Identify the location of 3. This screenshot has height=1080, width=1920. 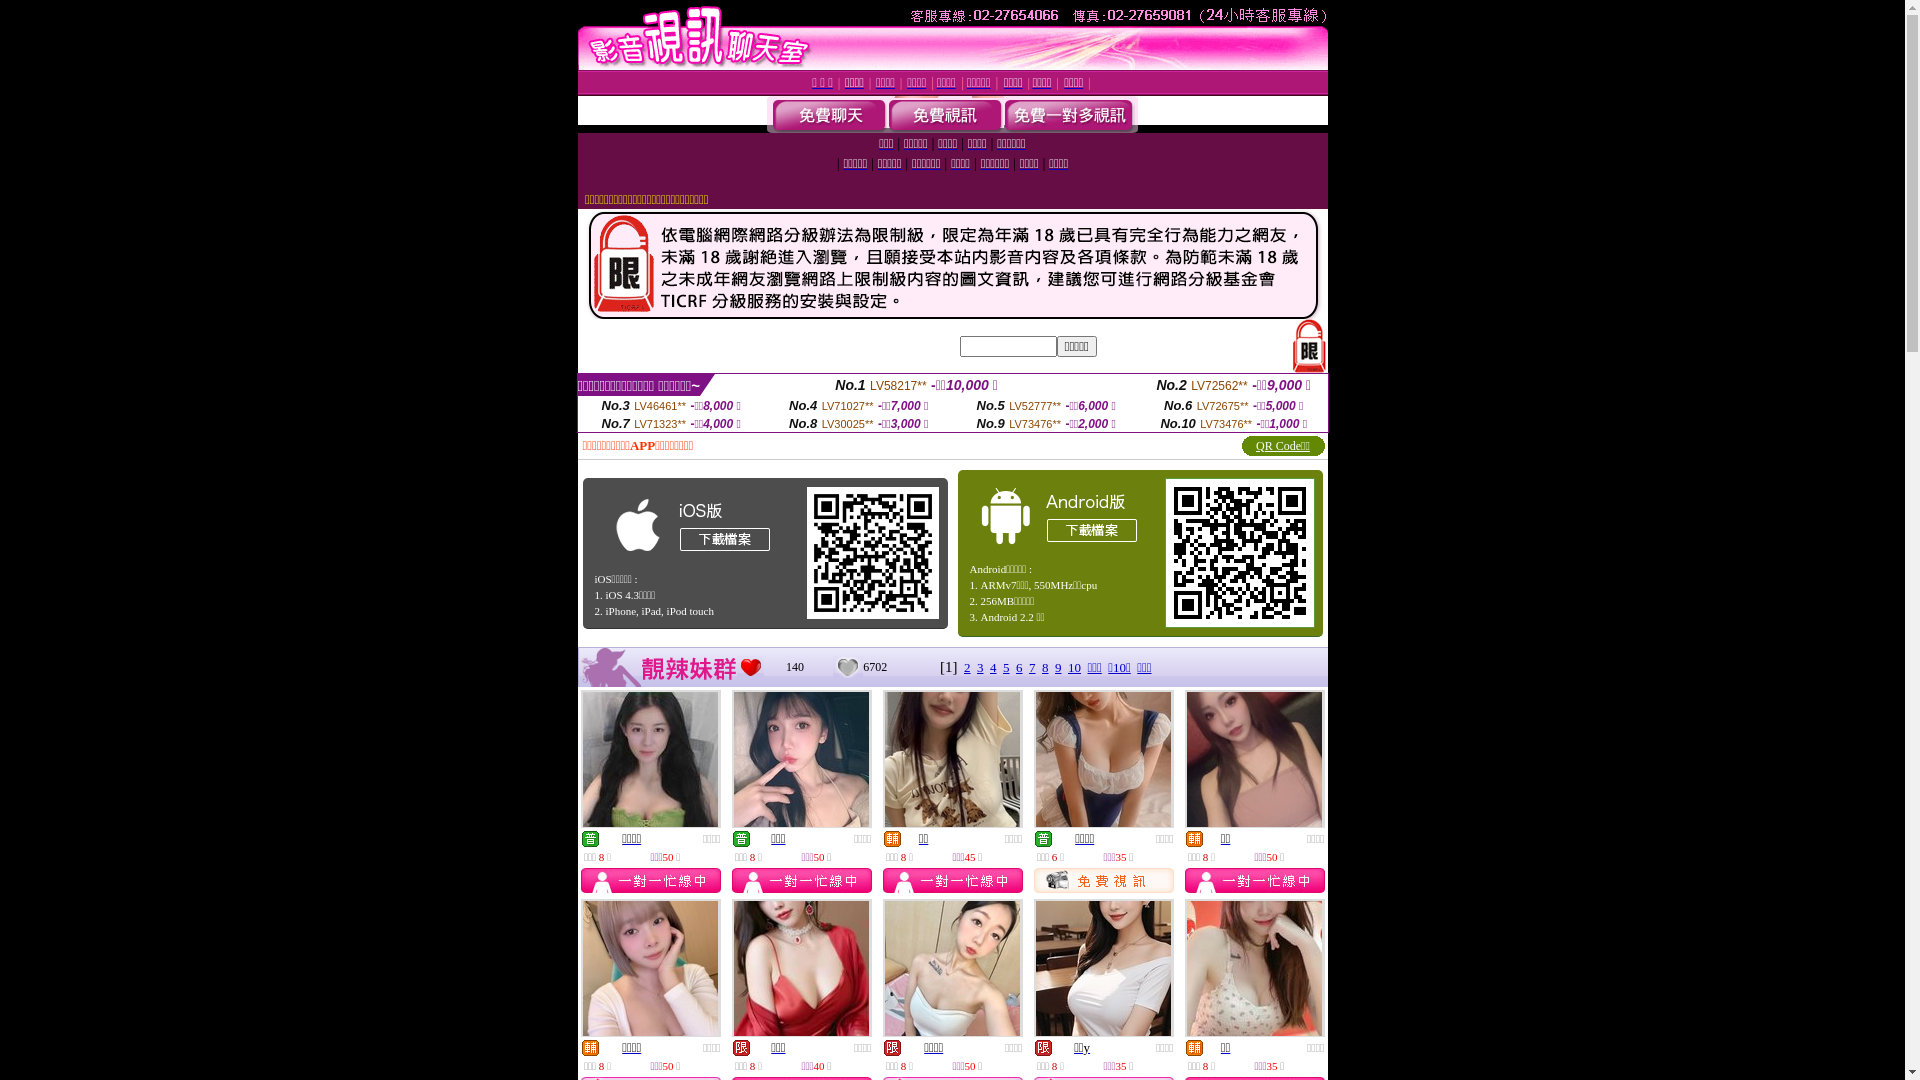
(980, 668).